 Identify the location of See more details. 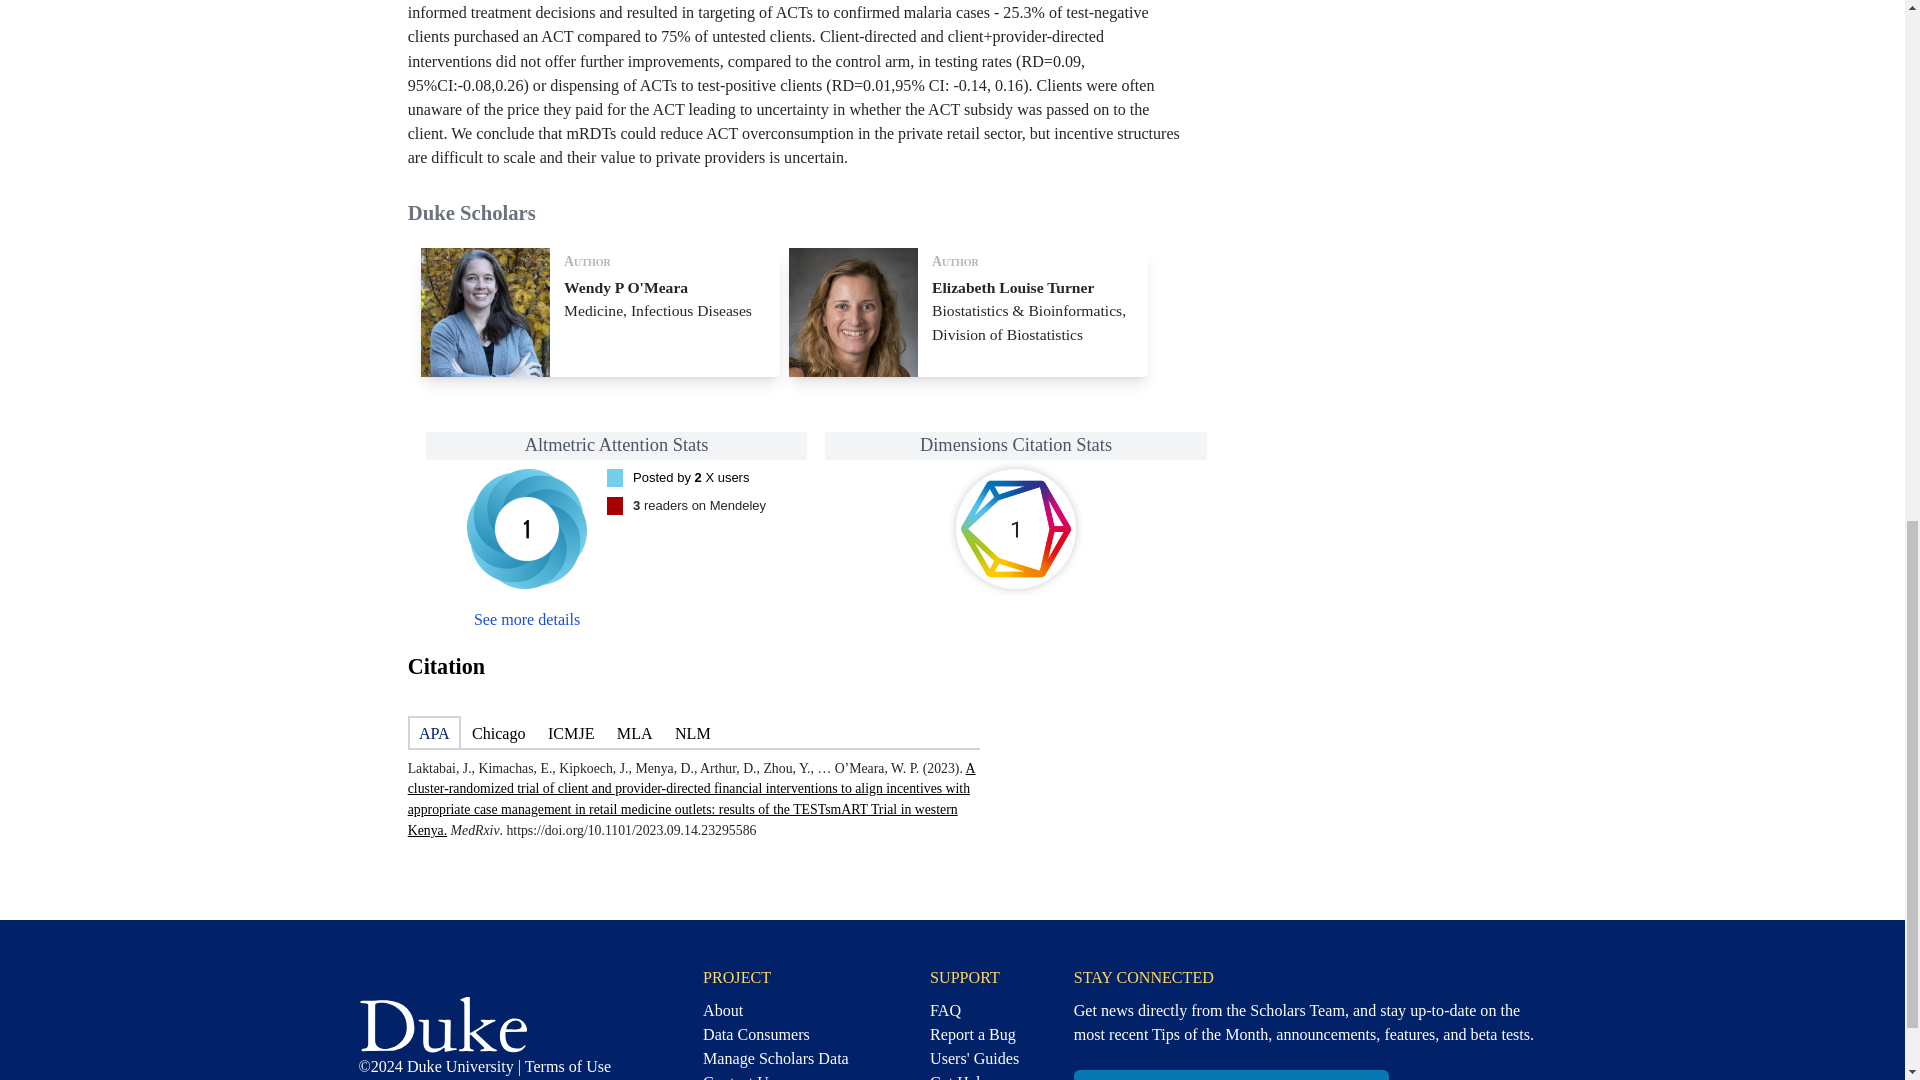
(1016, 528).